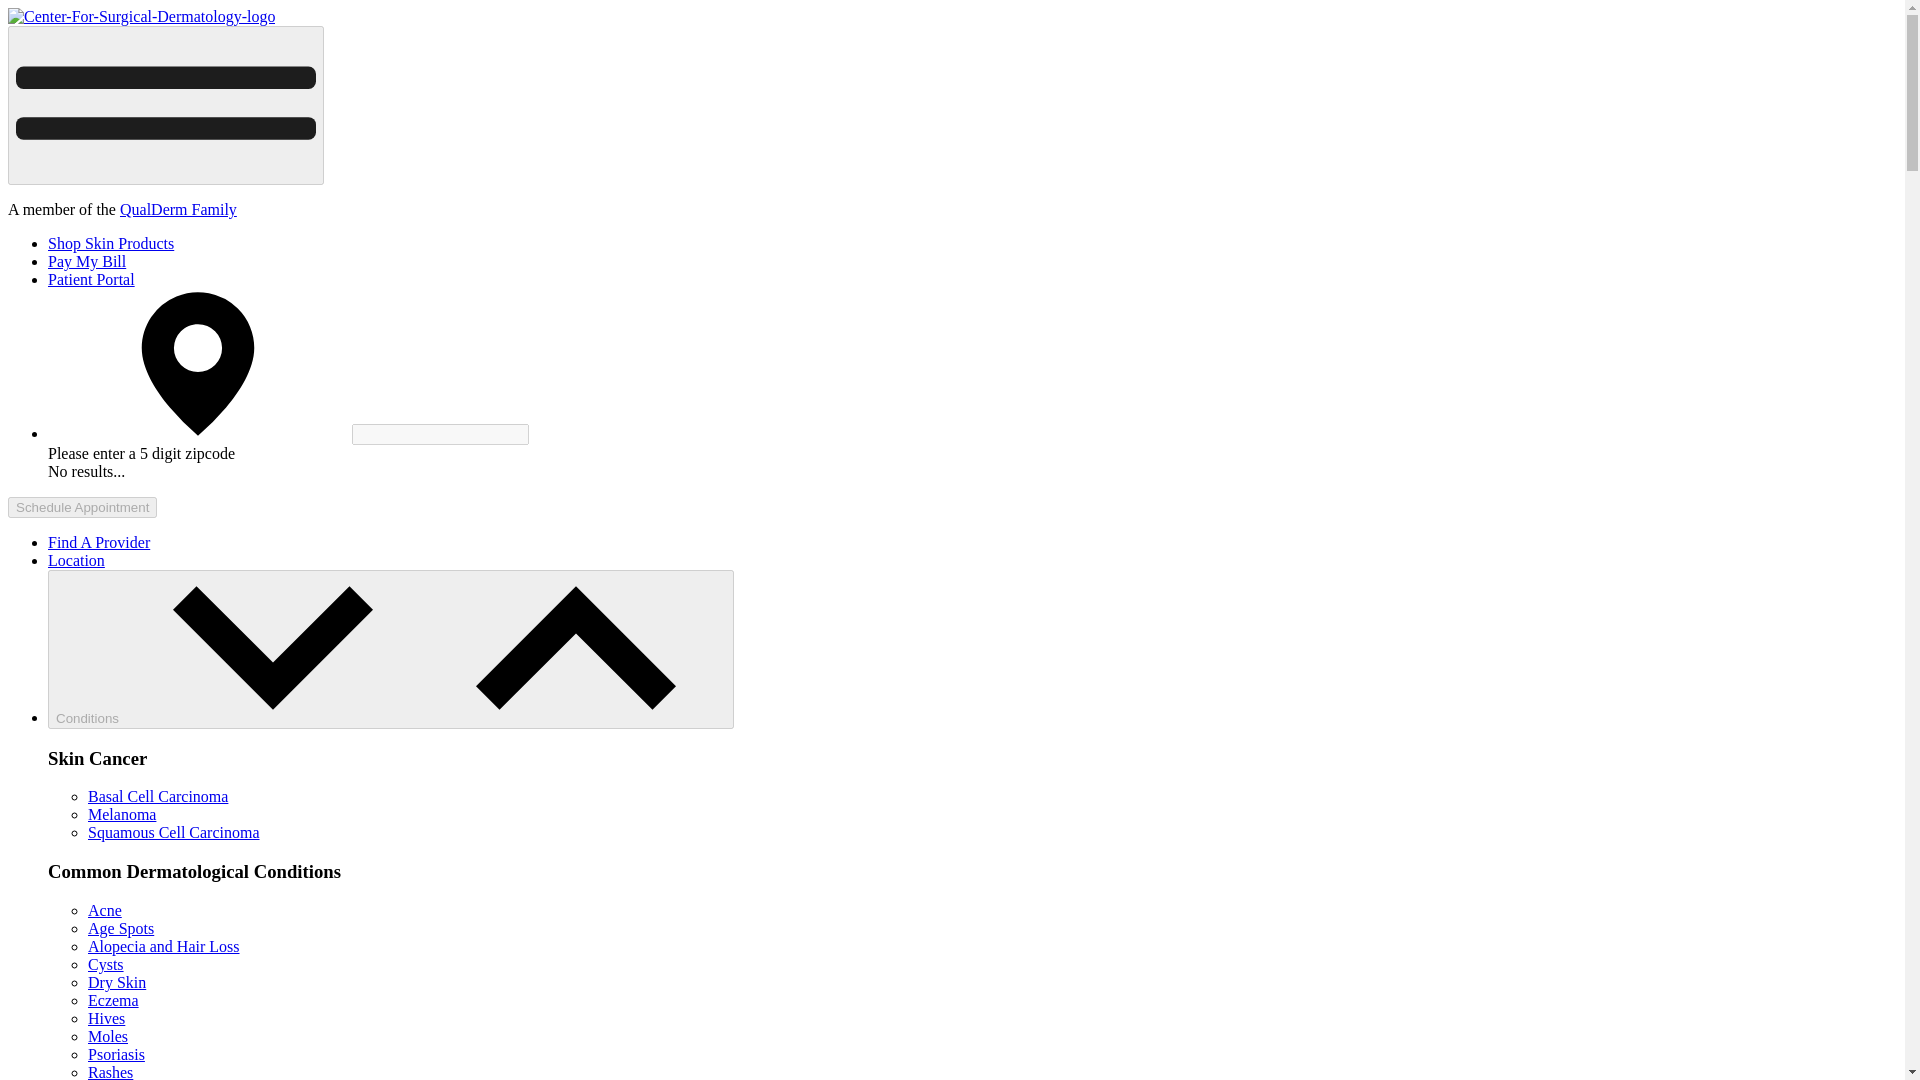  Describe the element at coordinates (113, 1000) in the screenshot. I see `Eczema` at that location.